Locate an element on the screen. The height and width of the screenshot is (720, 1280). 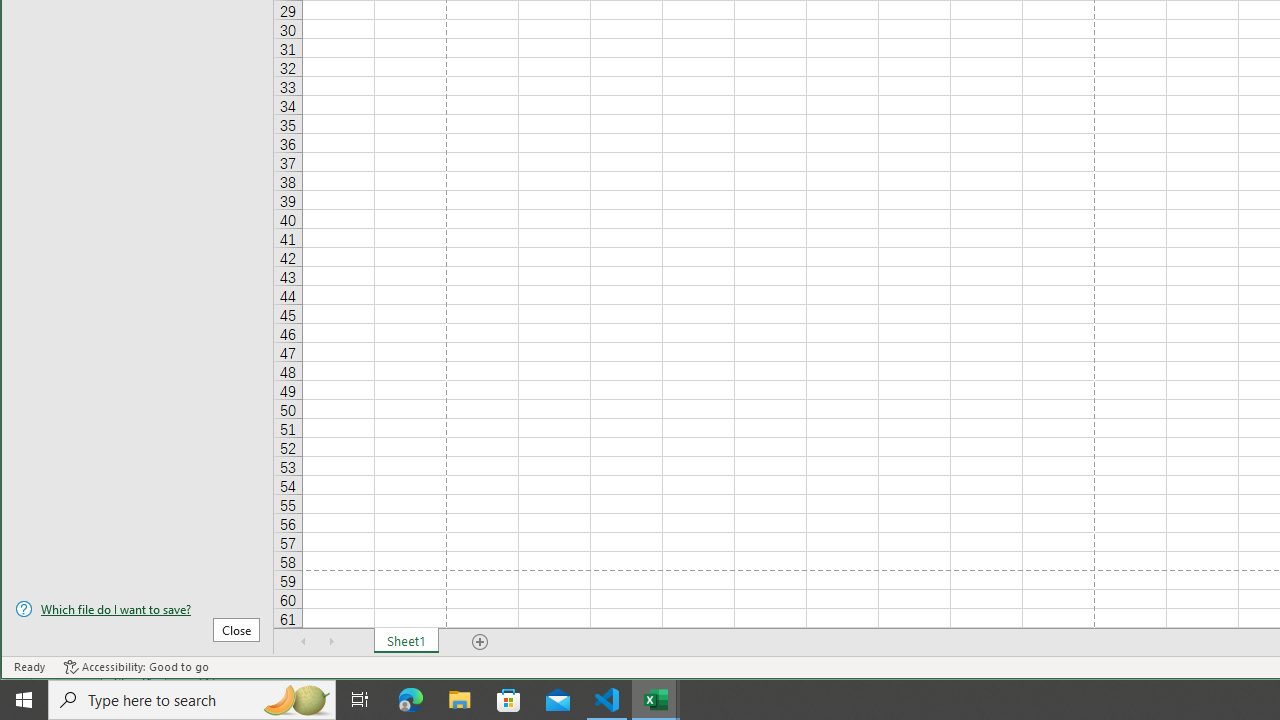
Type here to search is located at coordinates (192, 700).